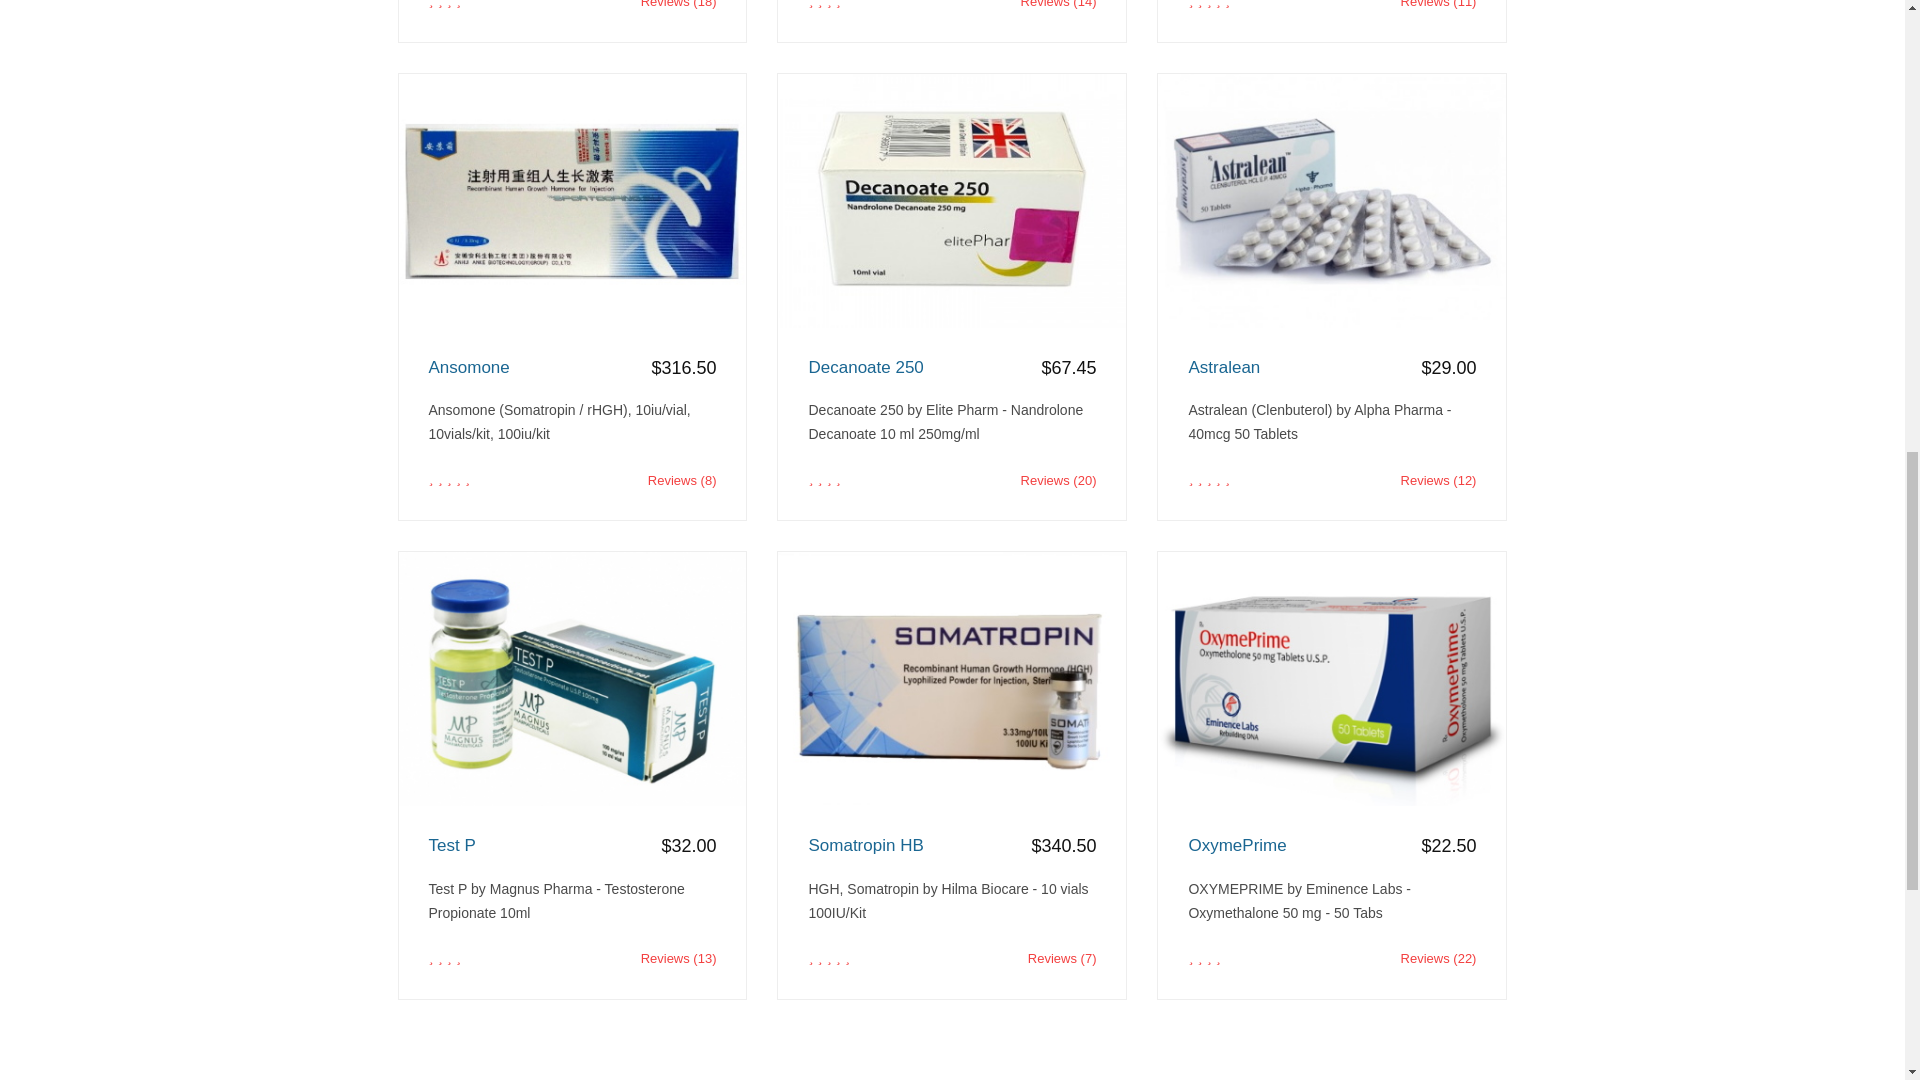 This screenshot has height=1080, width=1920. Describe the element at coordinates (952, 368) in the screenshot. I see `Decanoate 250` at that location.